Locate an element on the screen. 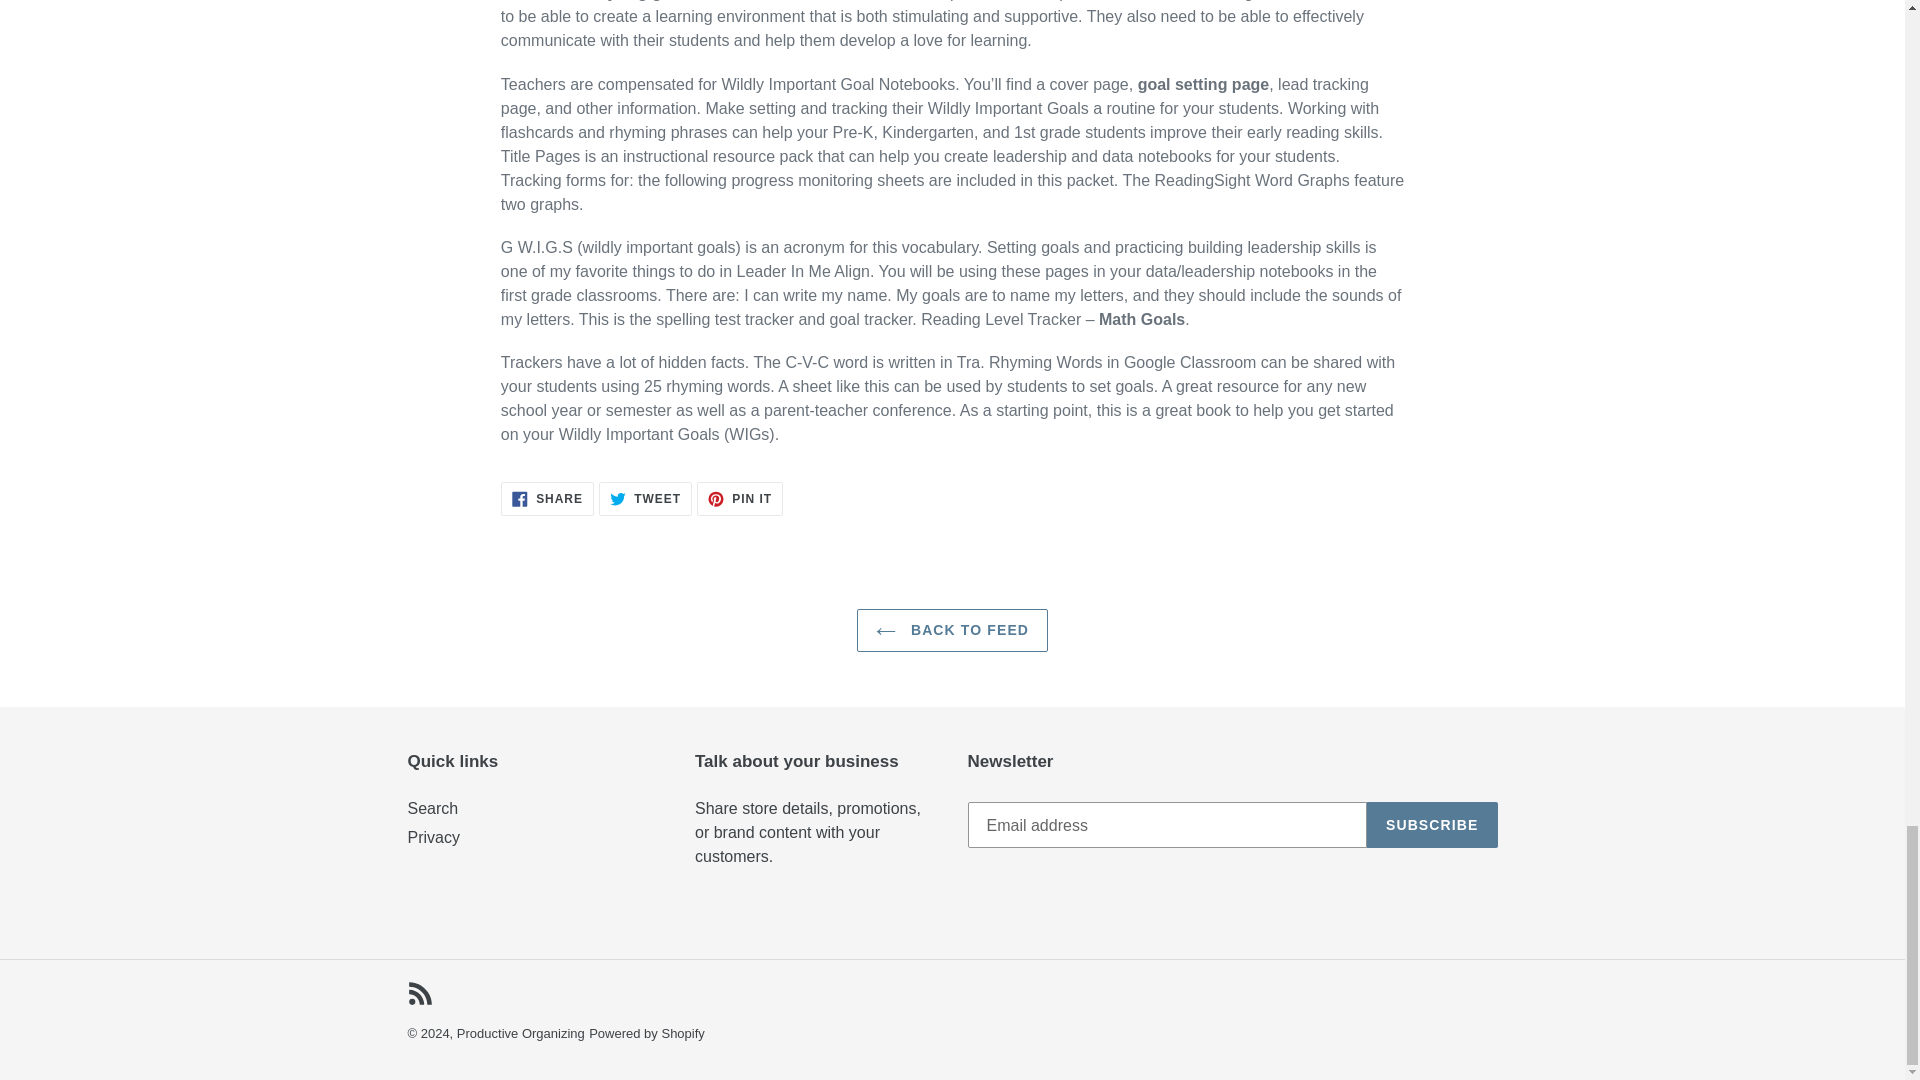  Search is located at coordinates (1432, 824).